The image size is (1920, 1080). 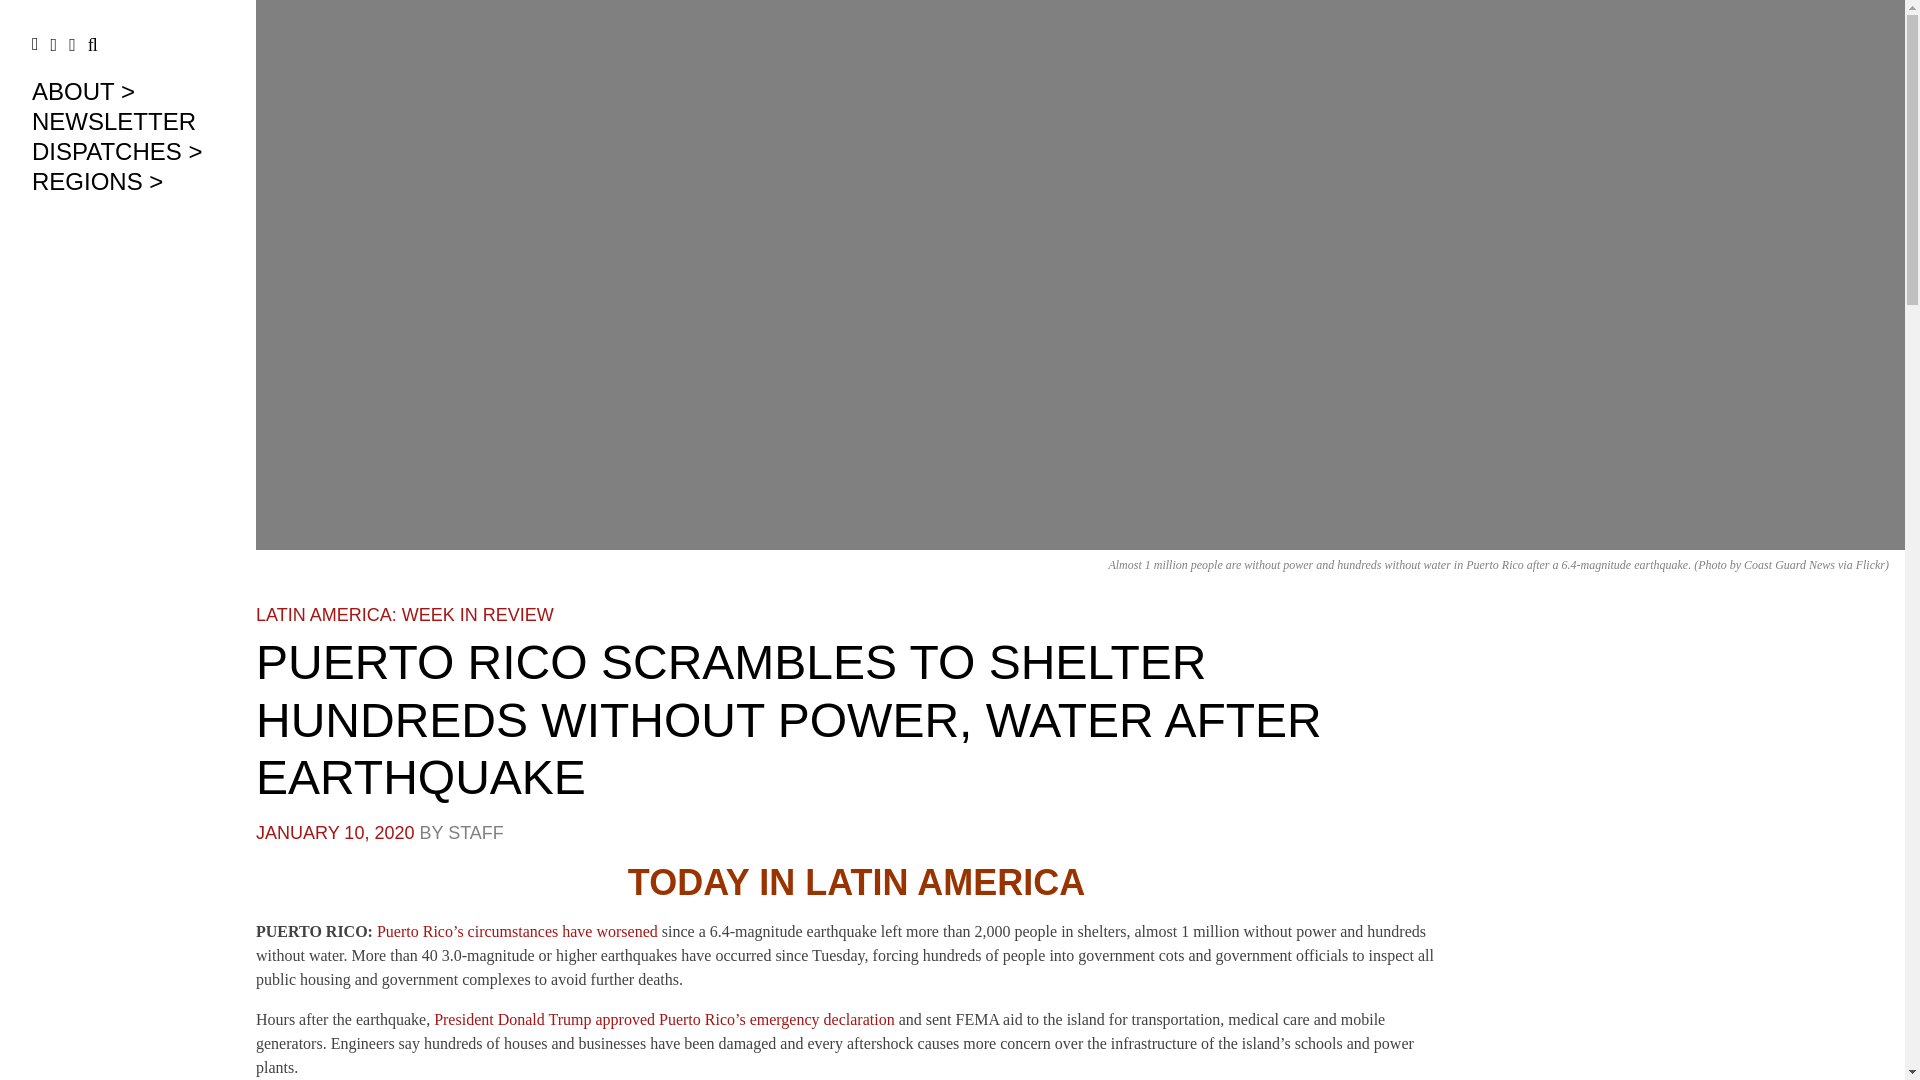 I want to click on ABOUT, so click(x=83, y=90).